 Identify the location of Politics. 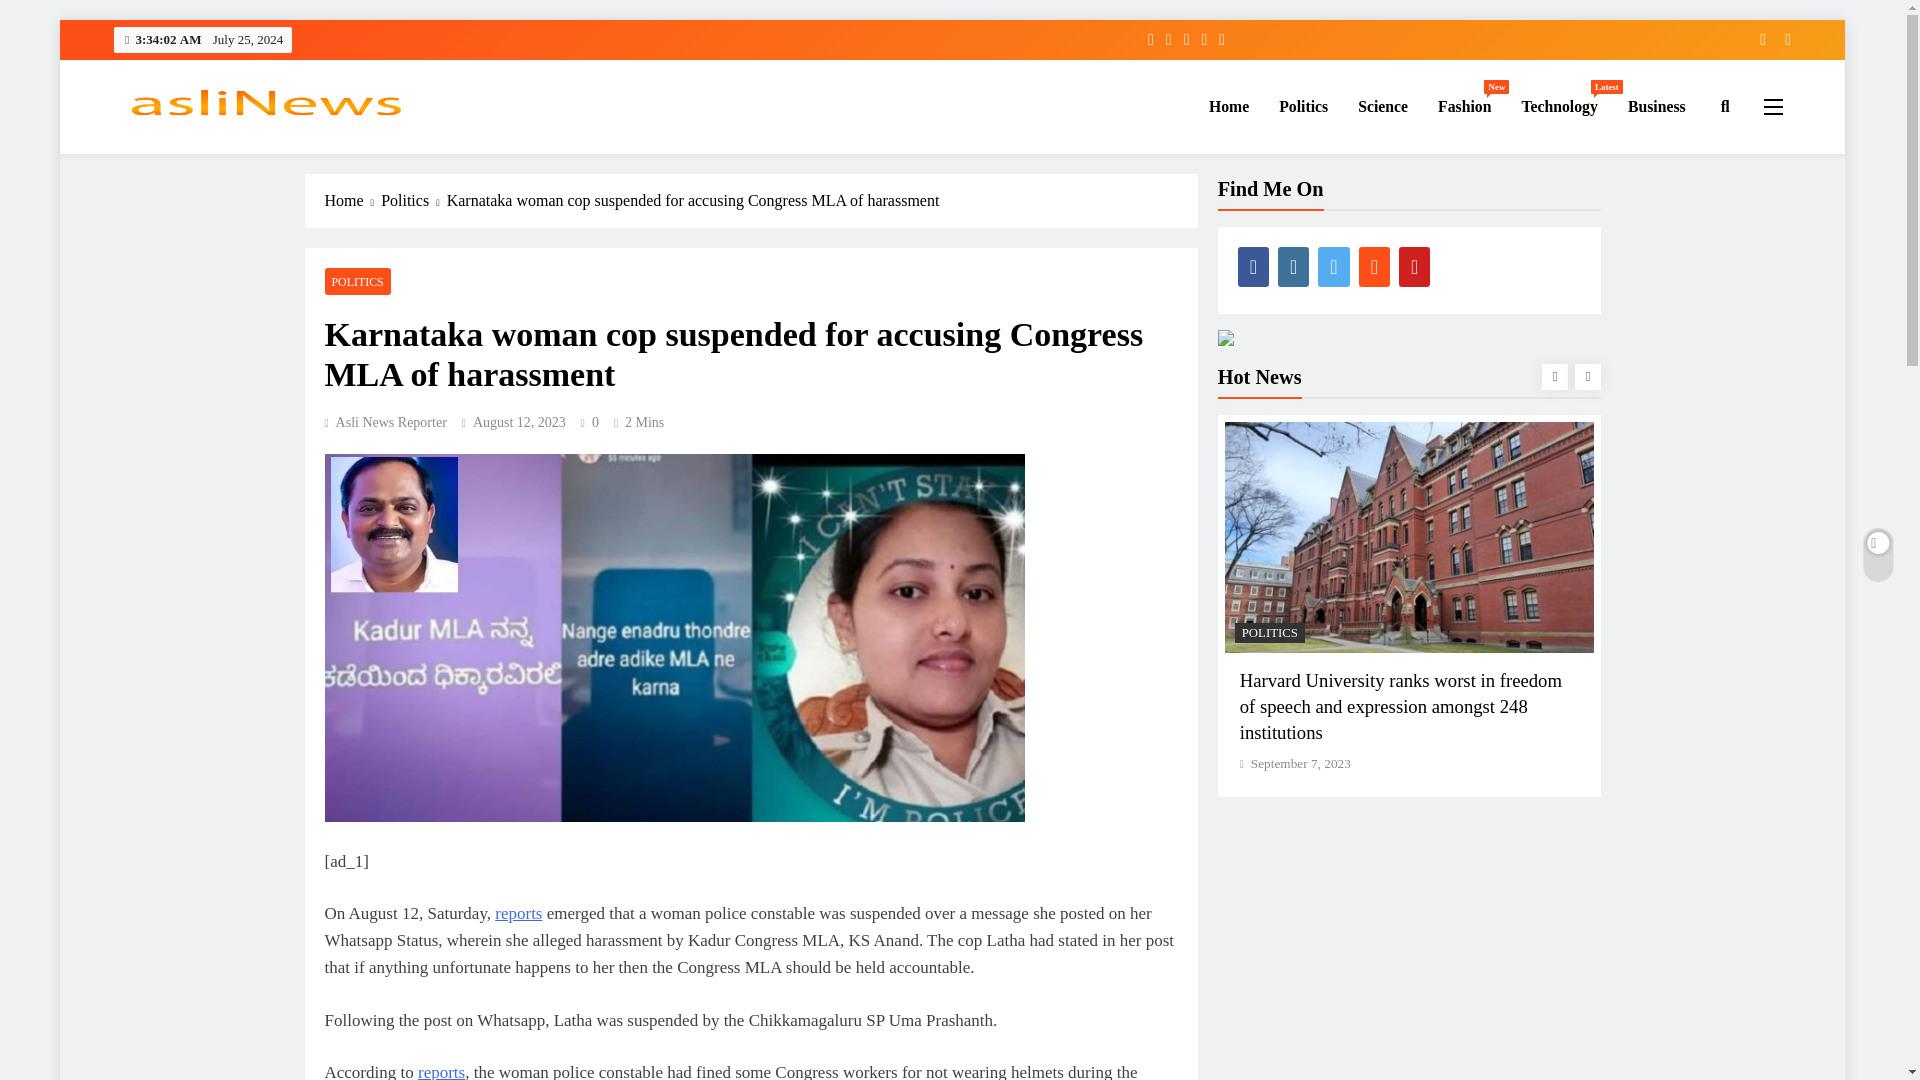
(1302, 106).